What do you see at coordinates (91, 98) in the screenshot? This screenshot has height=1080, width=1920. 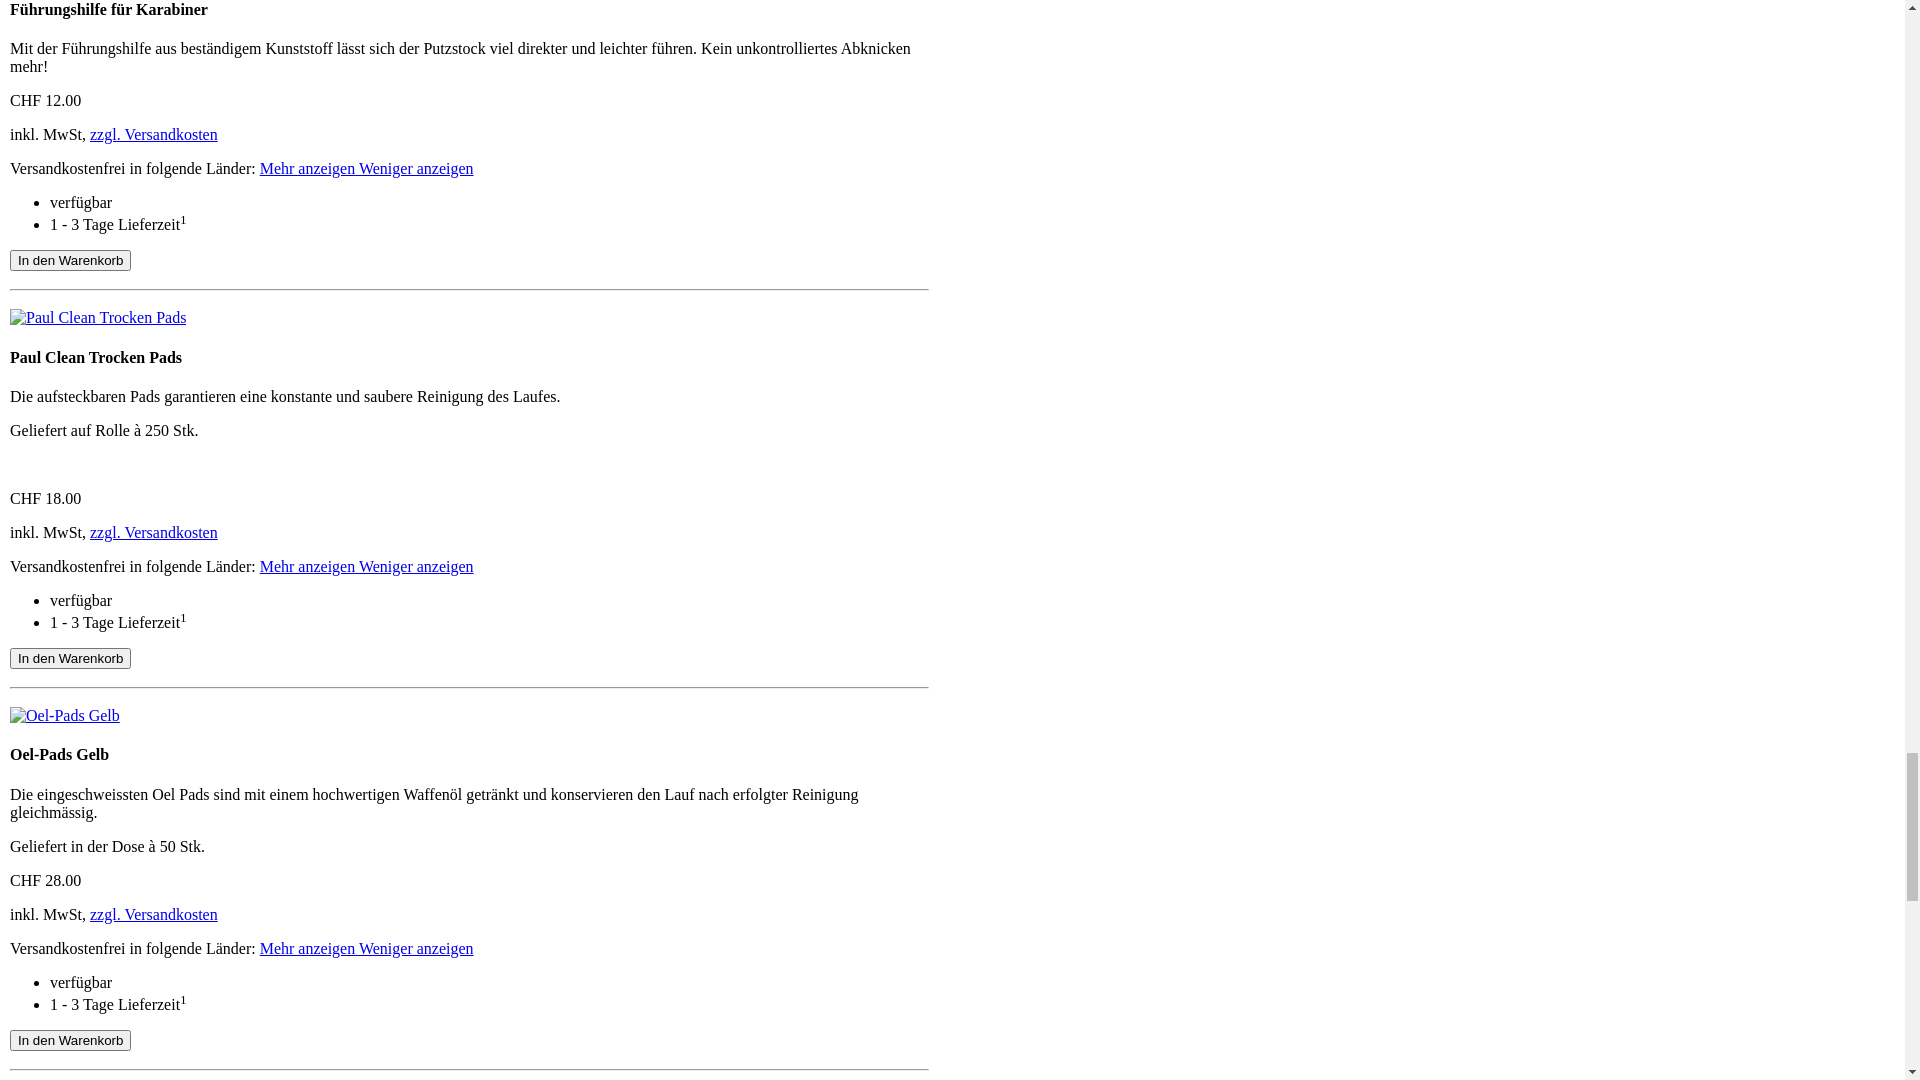 I see `Verkaufspartner` at bounding box center [91, 98].